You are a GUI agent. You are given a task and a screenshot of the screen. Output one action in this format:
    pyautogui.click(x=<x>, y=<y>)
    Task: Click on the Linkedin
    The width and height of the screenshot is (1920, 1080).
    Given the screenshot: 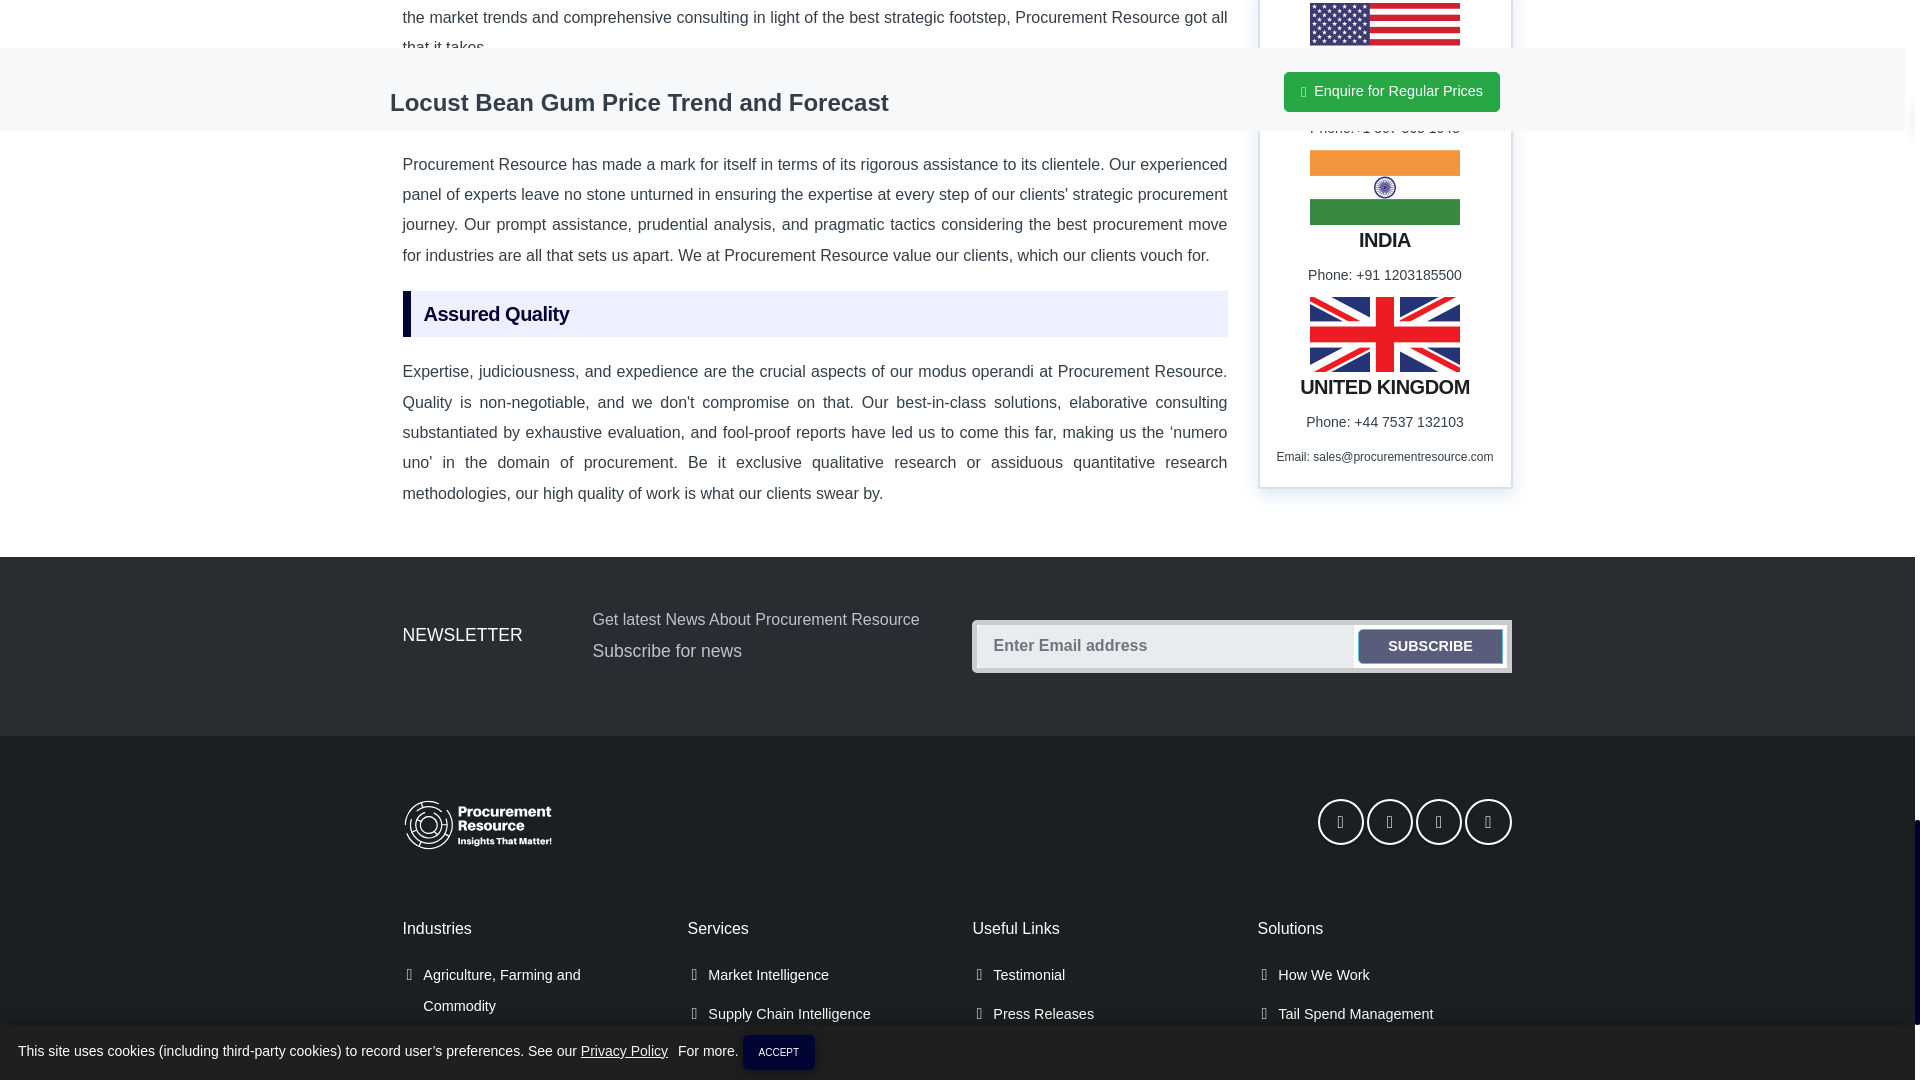 What is the action you would take?
    pyautogui.click(x=1438, y=822)
    